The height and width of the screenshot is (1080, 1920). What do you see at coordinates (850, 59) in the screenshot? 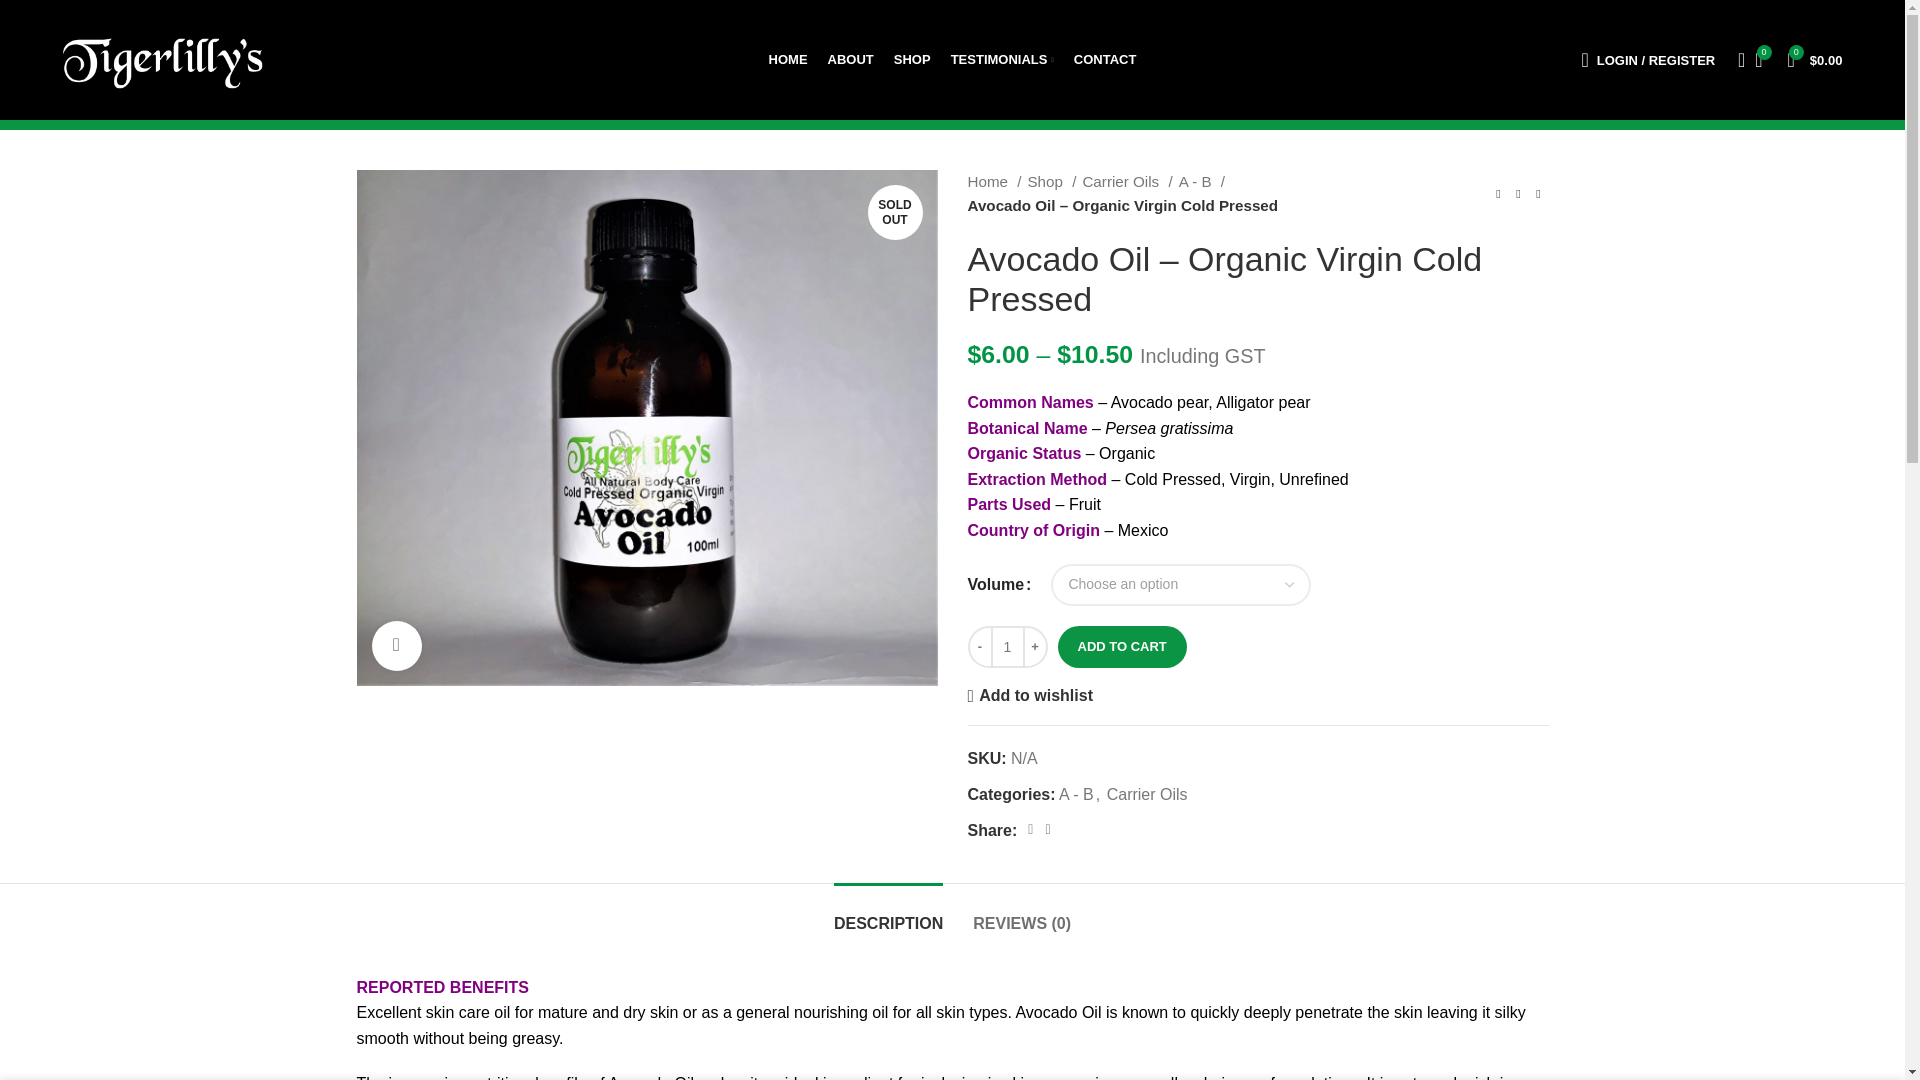
I see `ABOUT` at bounding box center [850, 59].